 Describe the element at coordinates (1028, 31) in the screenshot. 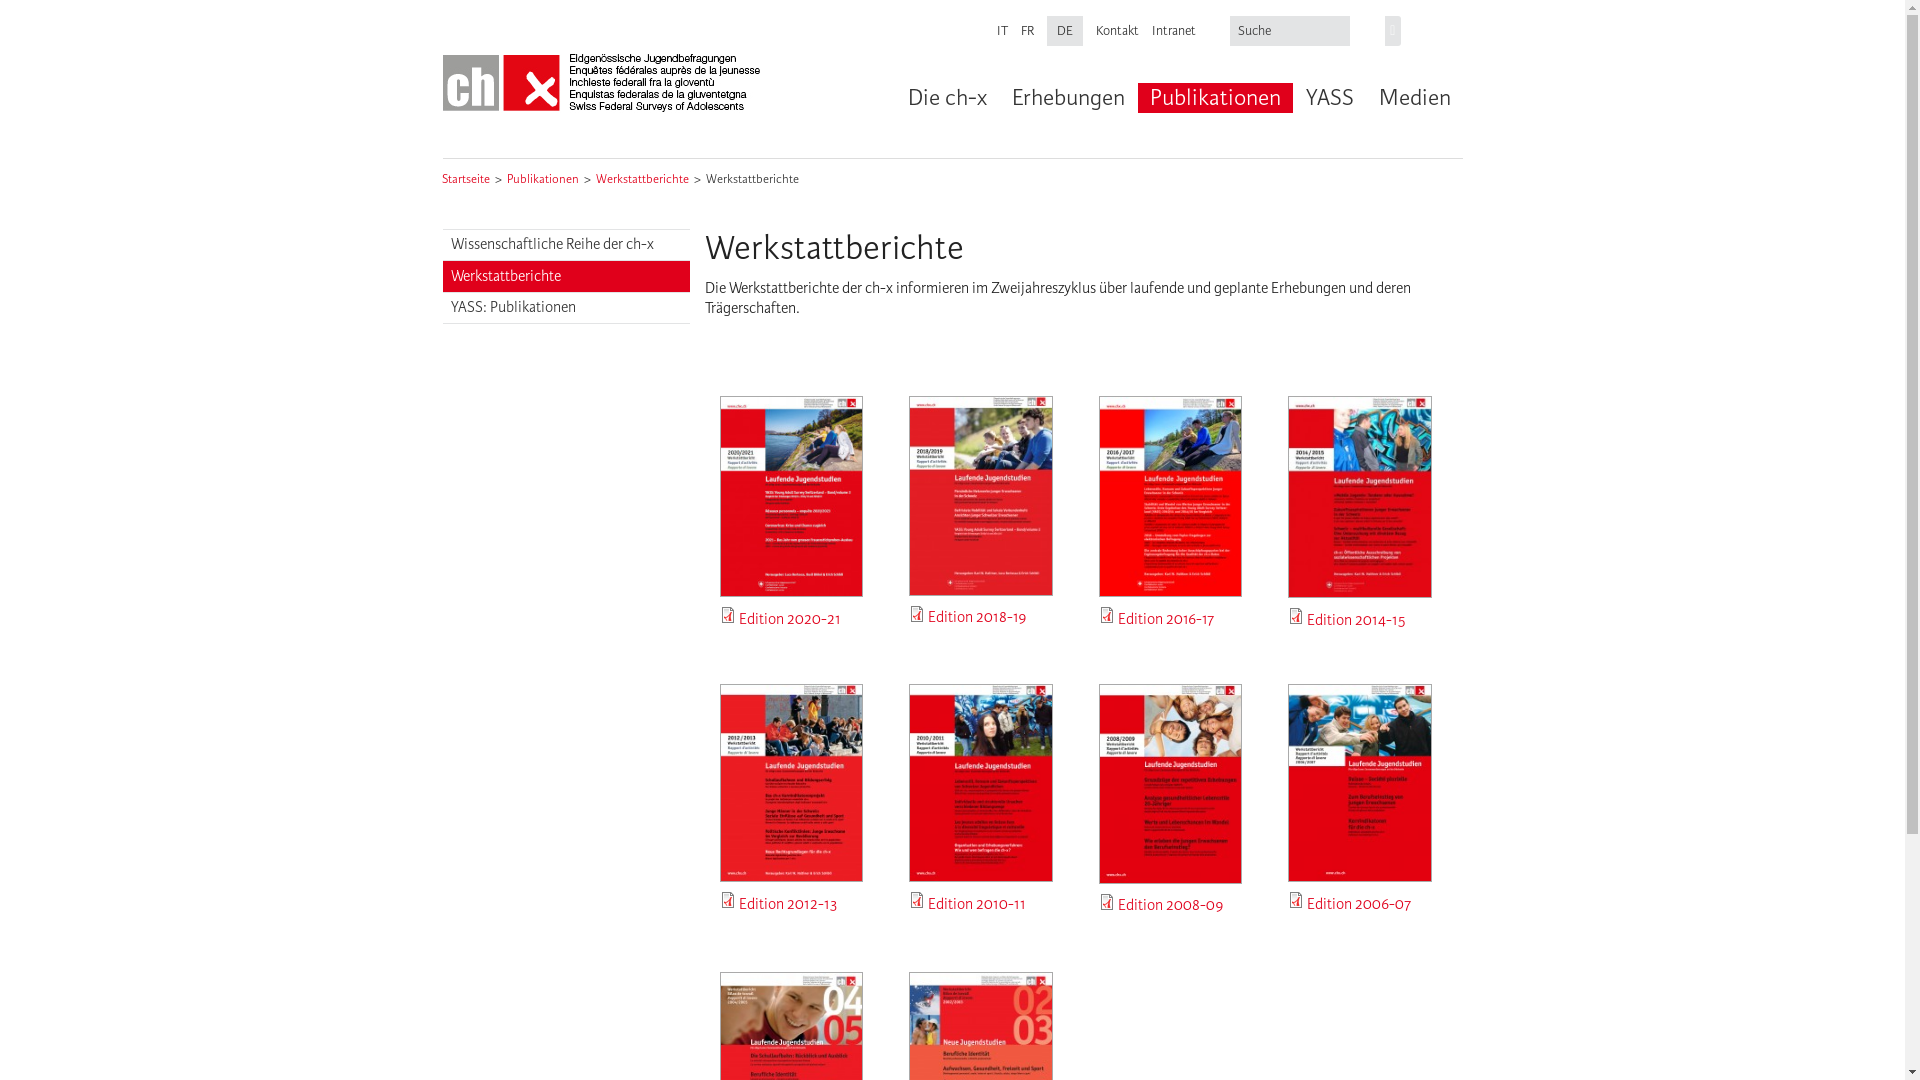

I see `FR` at that location.